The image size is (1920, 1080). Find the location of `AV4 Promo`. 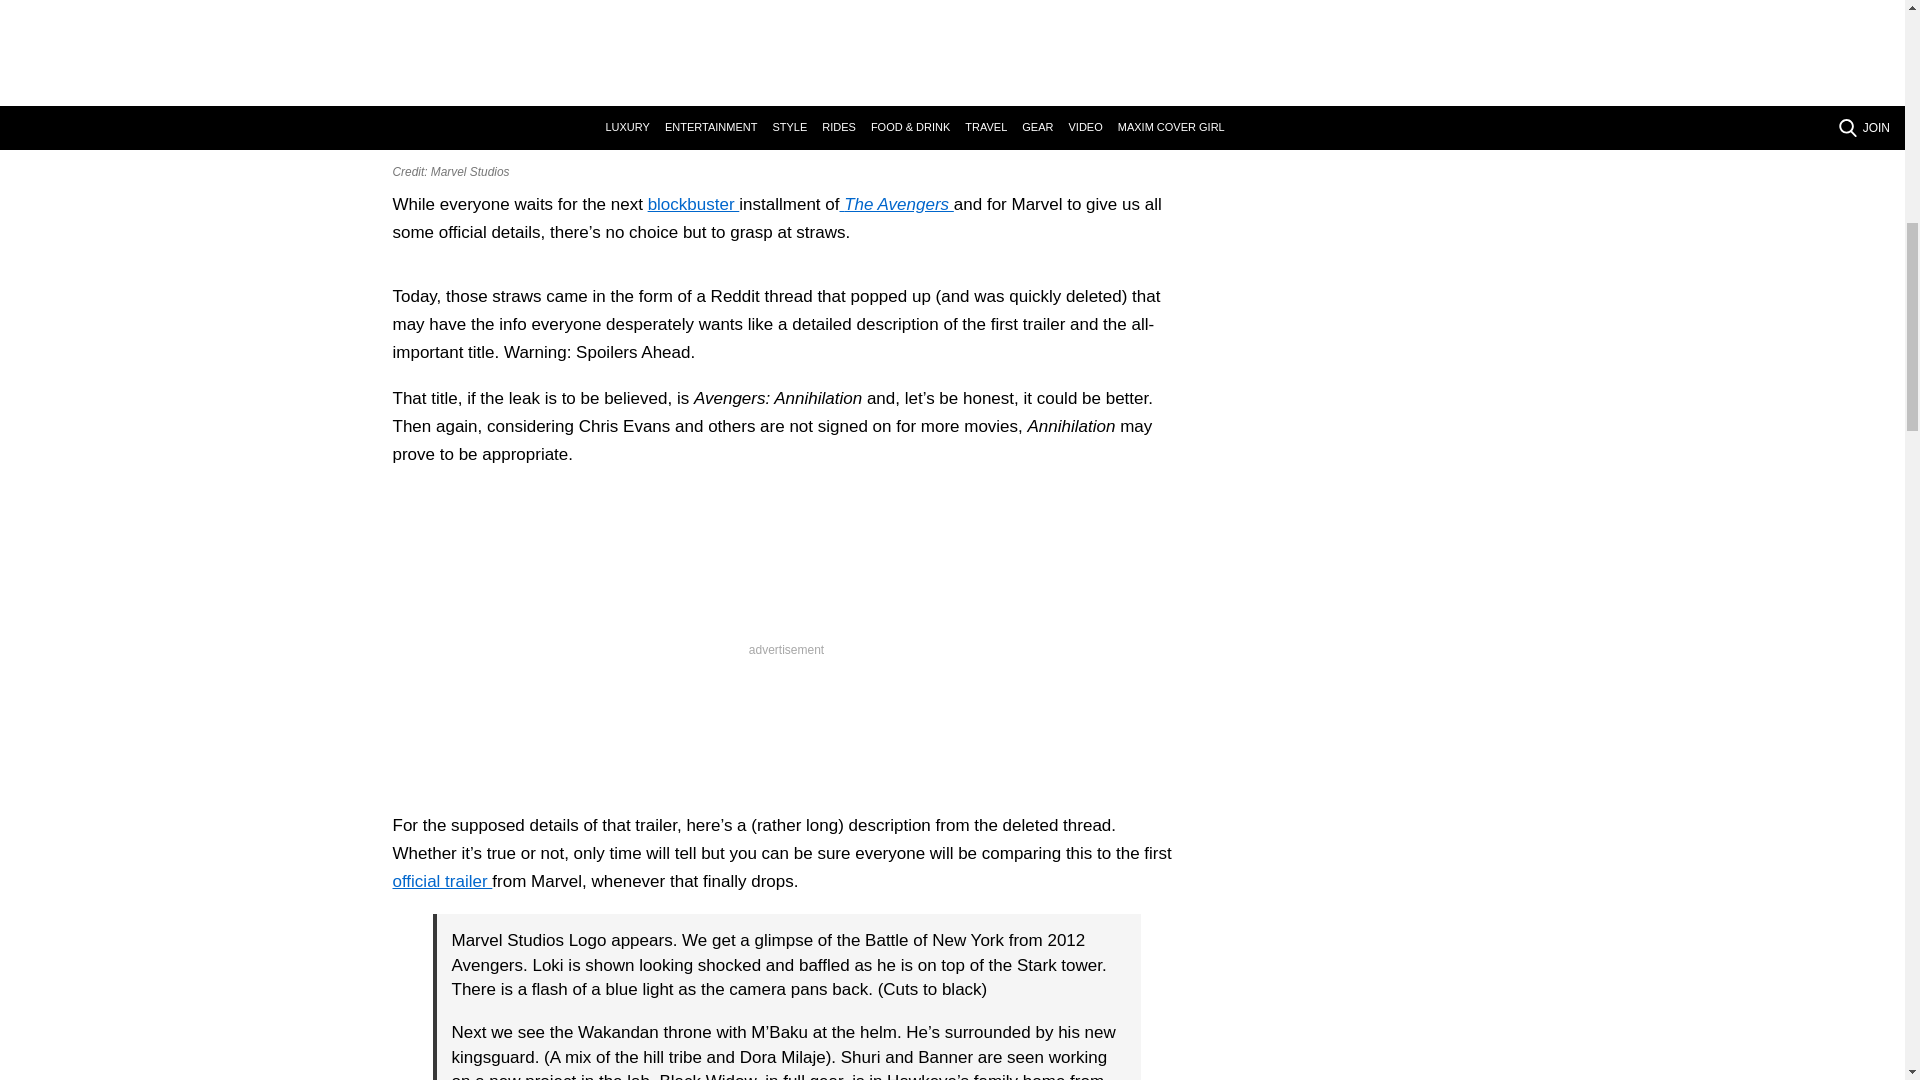

AV4 Promo is located at coordinates (786, 76).